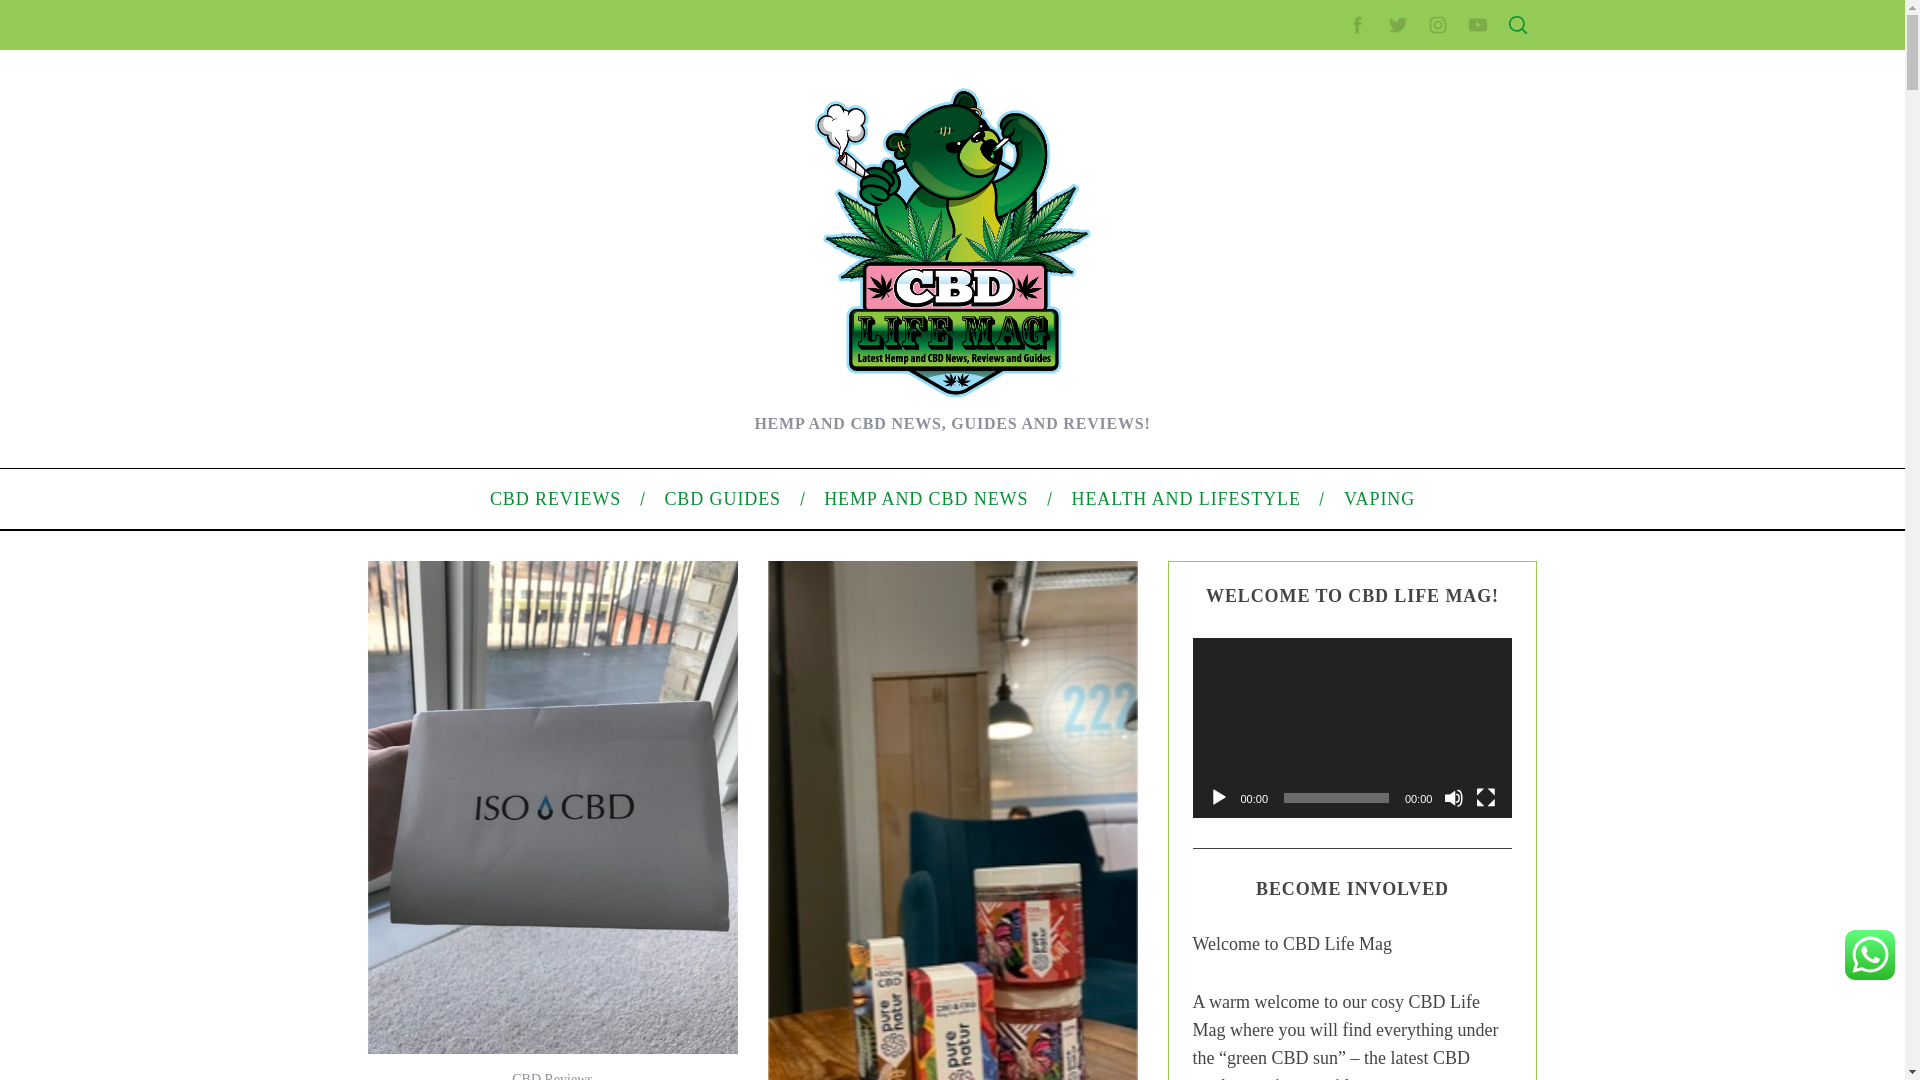 This screenshot has width=1920, height=1080. I want to click on The Dark Yorkshire Series: Books 4 To 6, so click(550, 330).